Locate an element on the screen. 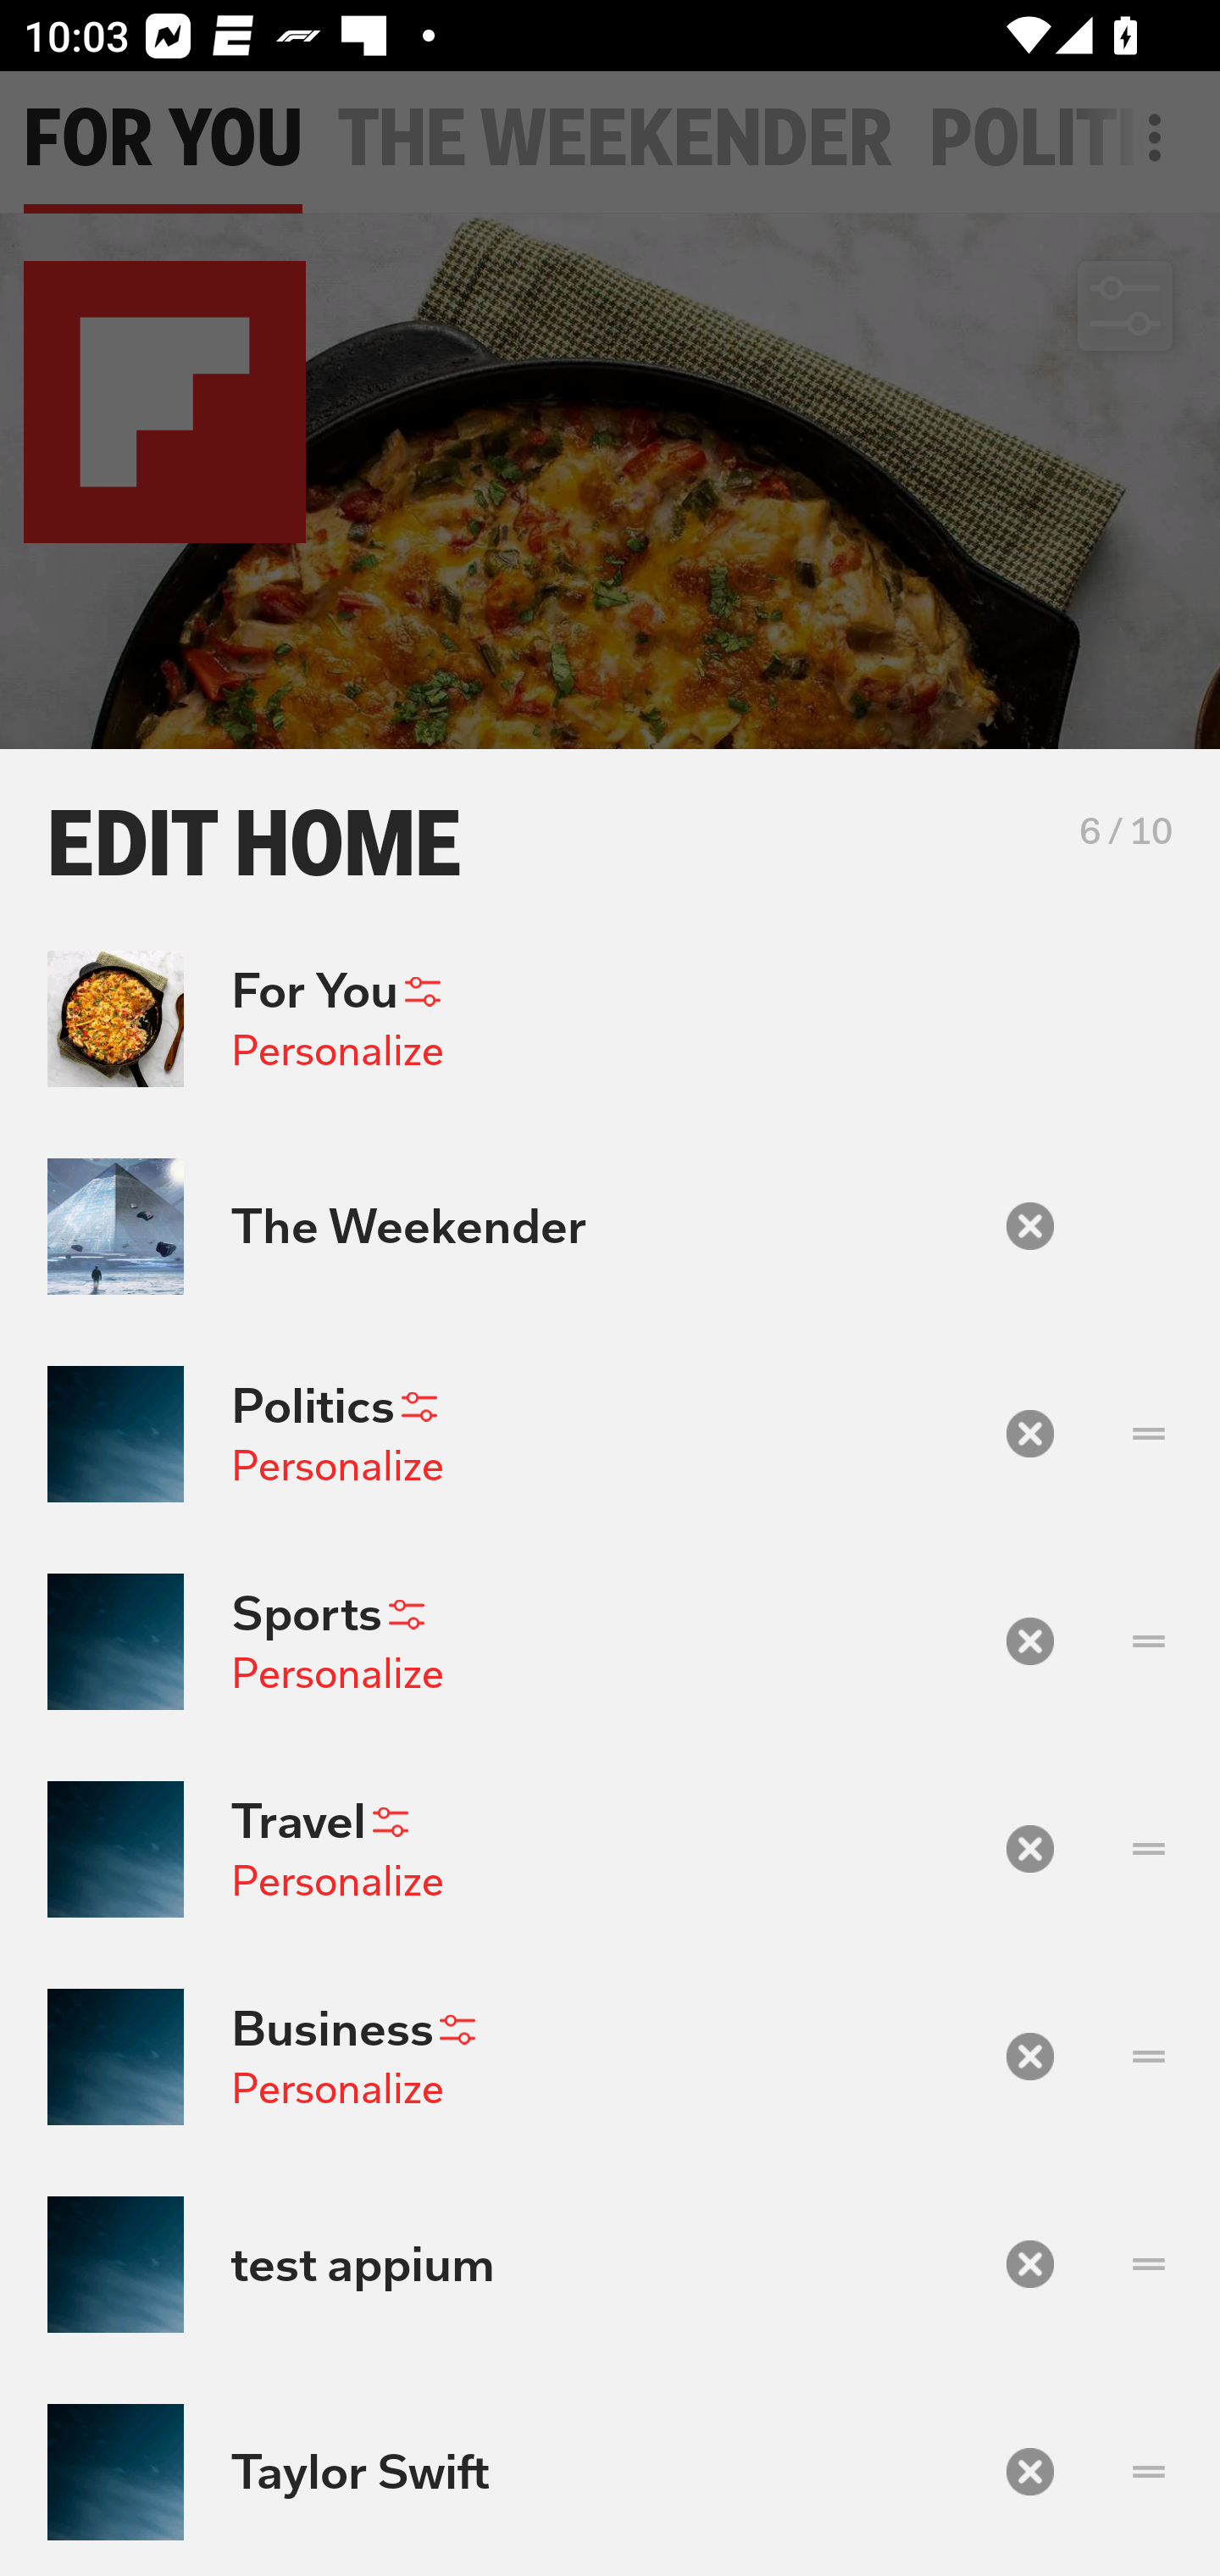 The height and width of the screenshot is (2576, 1220). Personalize is located at coordinates (337, 2089).